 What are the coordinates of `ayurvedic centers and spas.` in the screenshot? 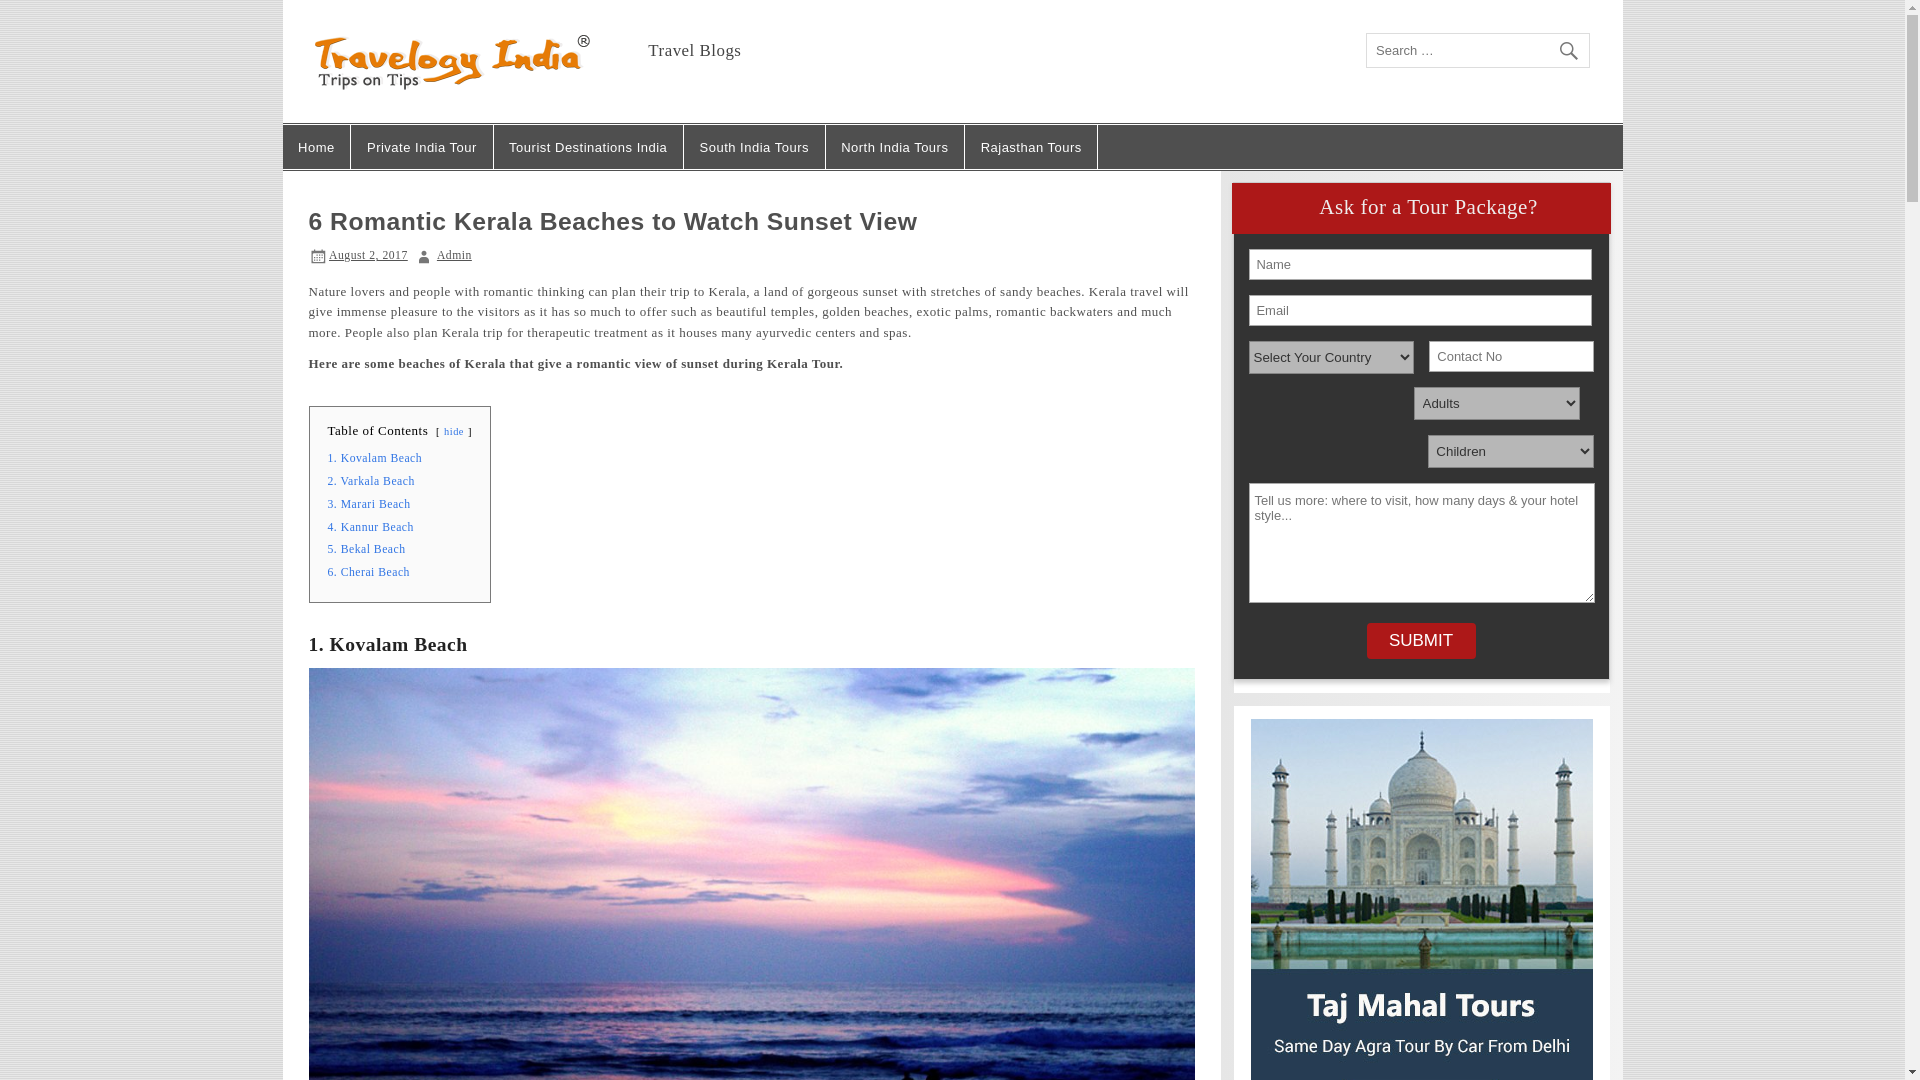 It's located at (834, 332).